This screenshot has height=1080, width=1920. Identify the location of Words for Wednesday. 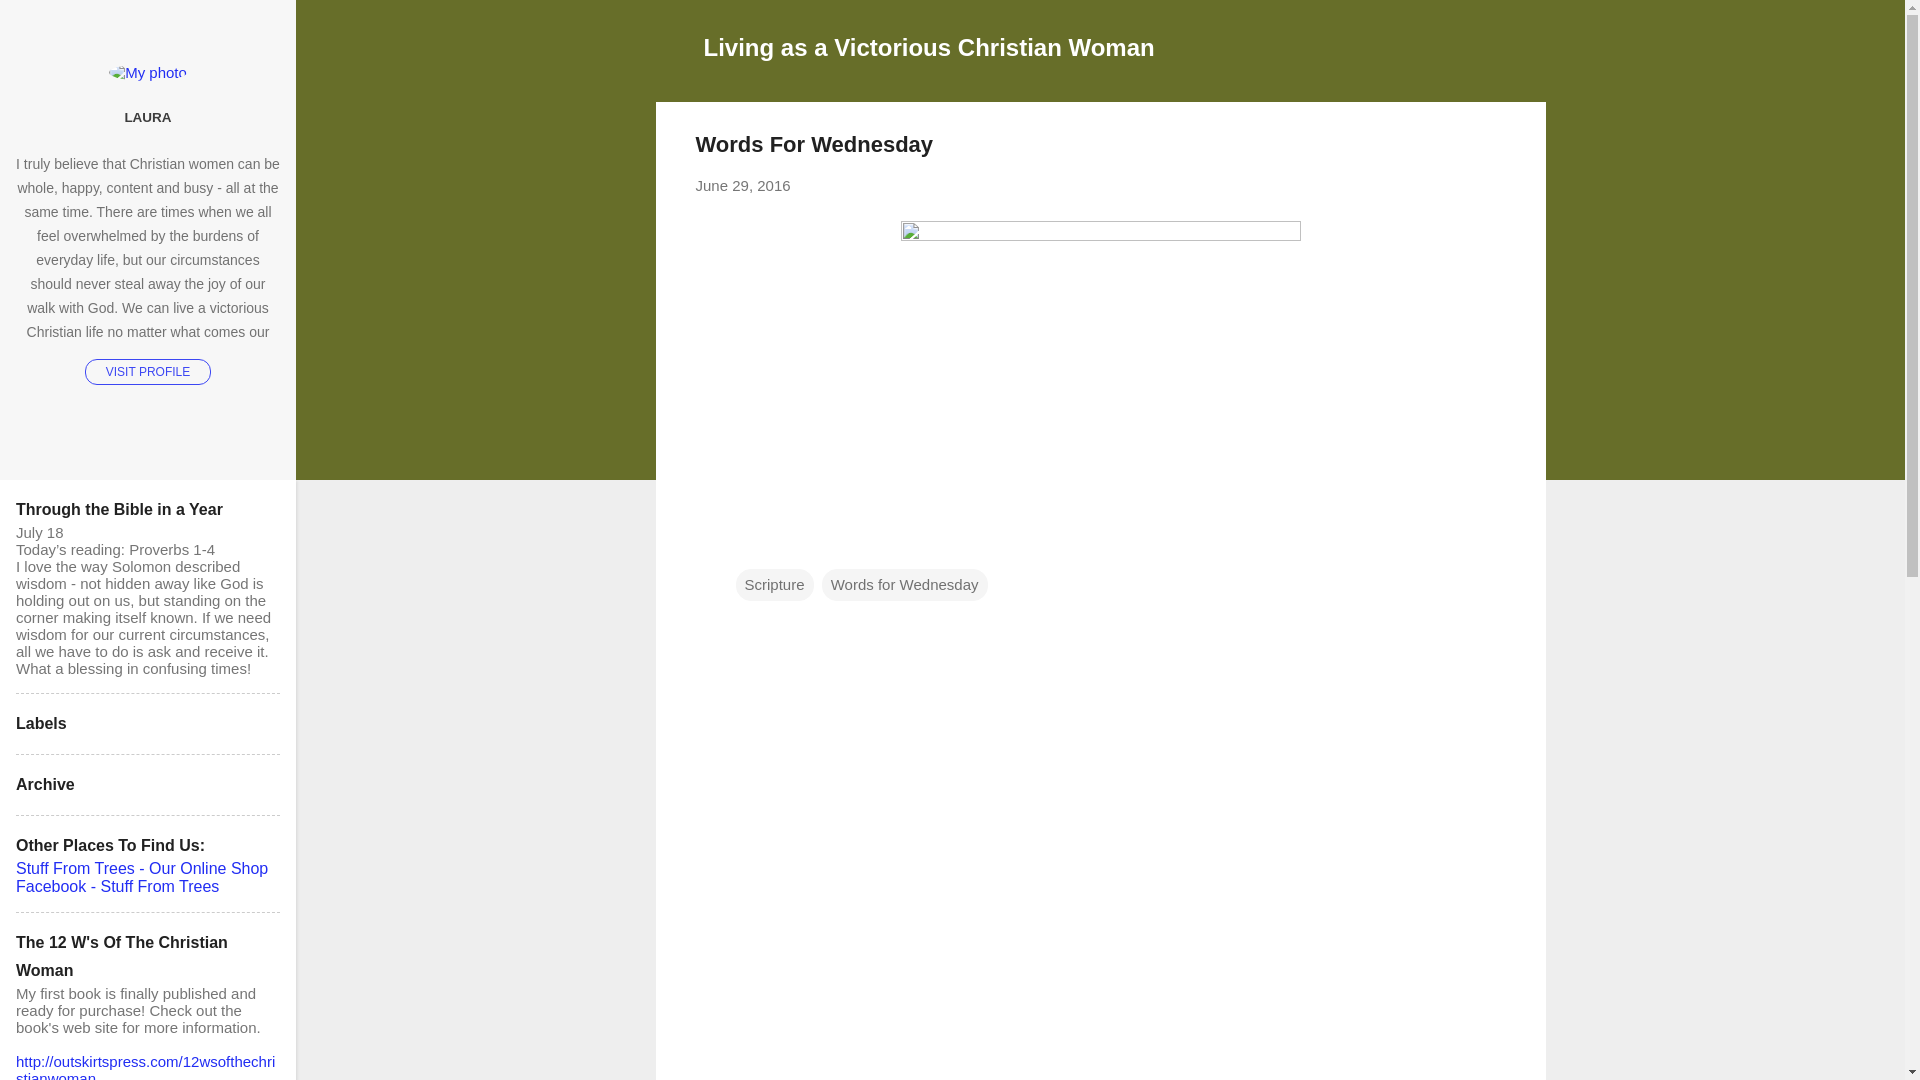
(904, 584).